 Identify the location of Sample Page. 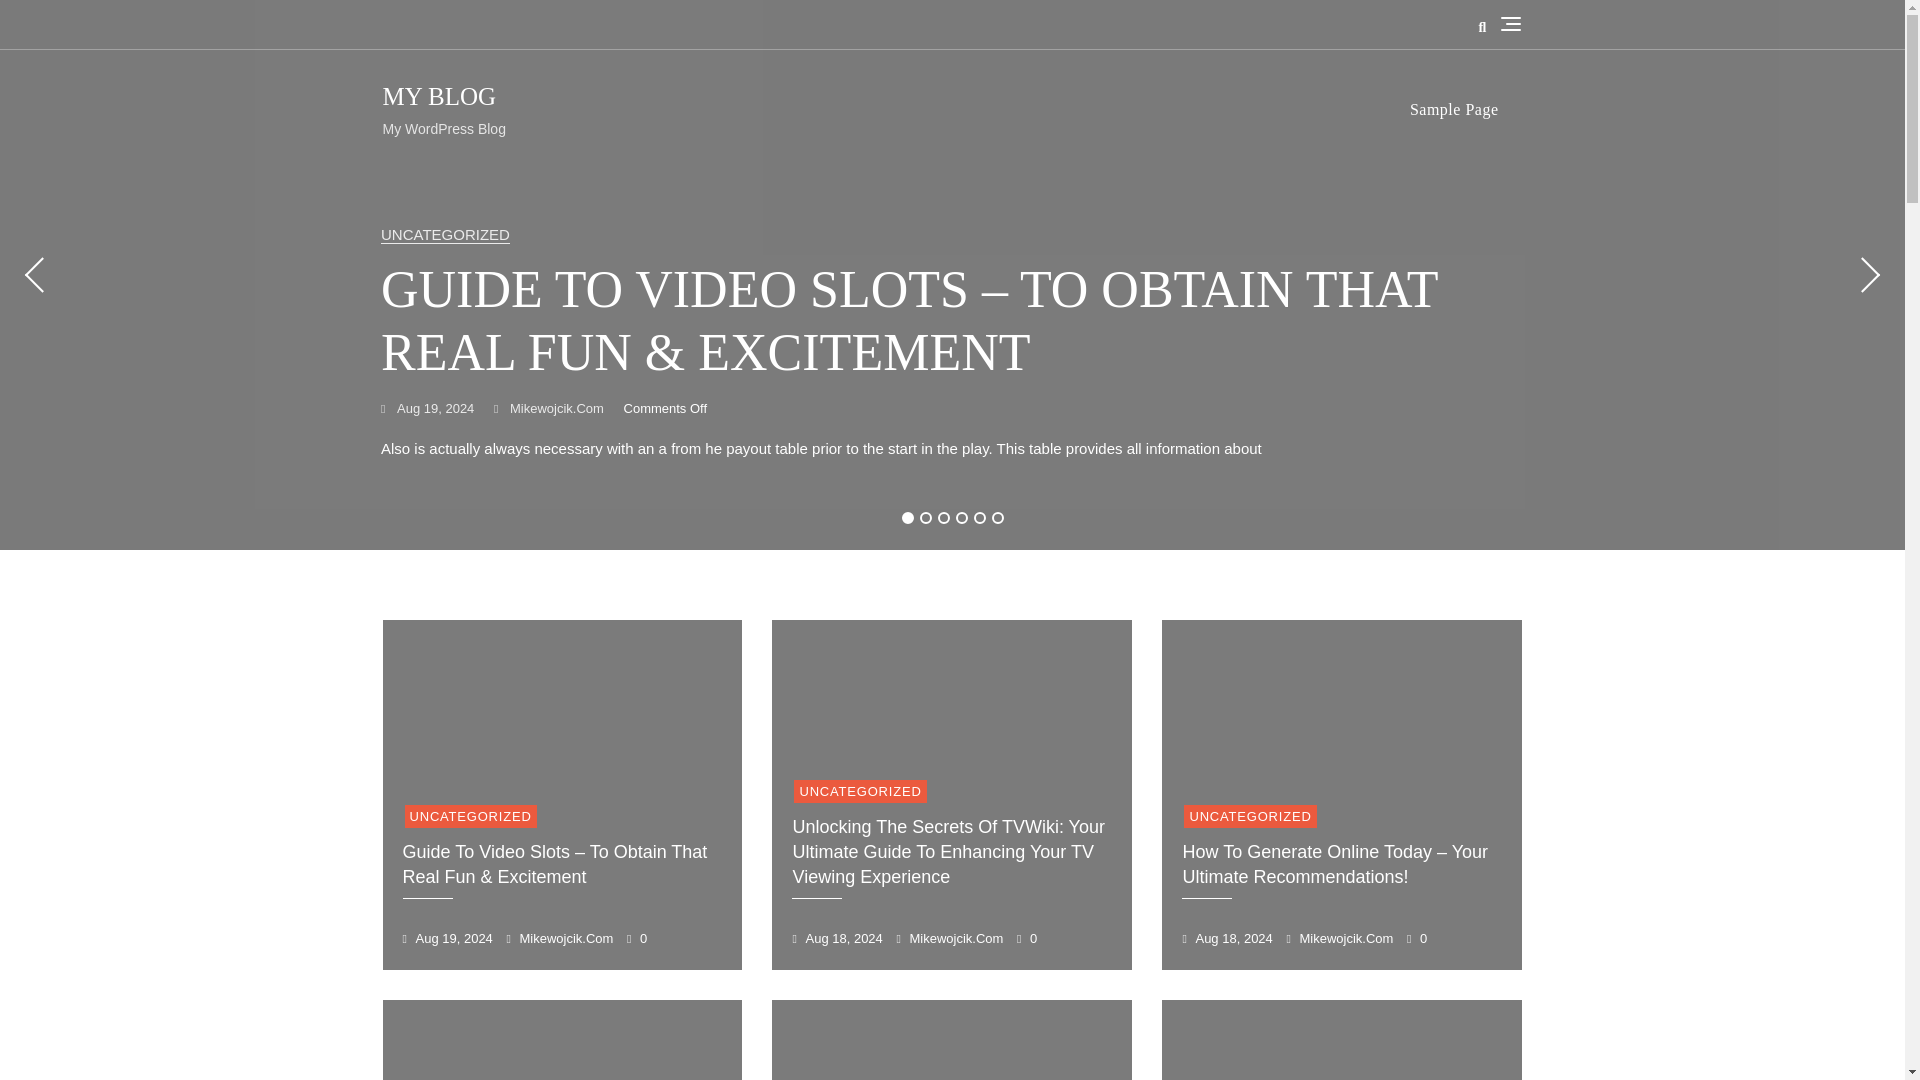
(1466, 110).